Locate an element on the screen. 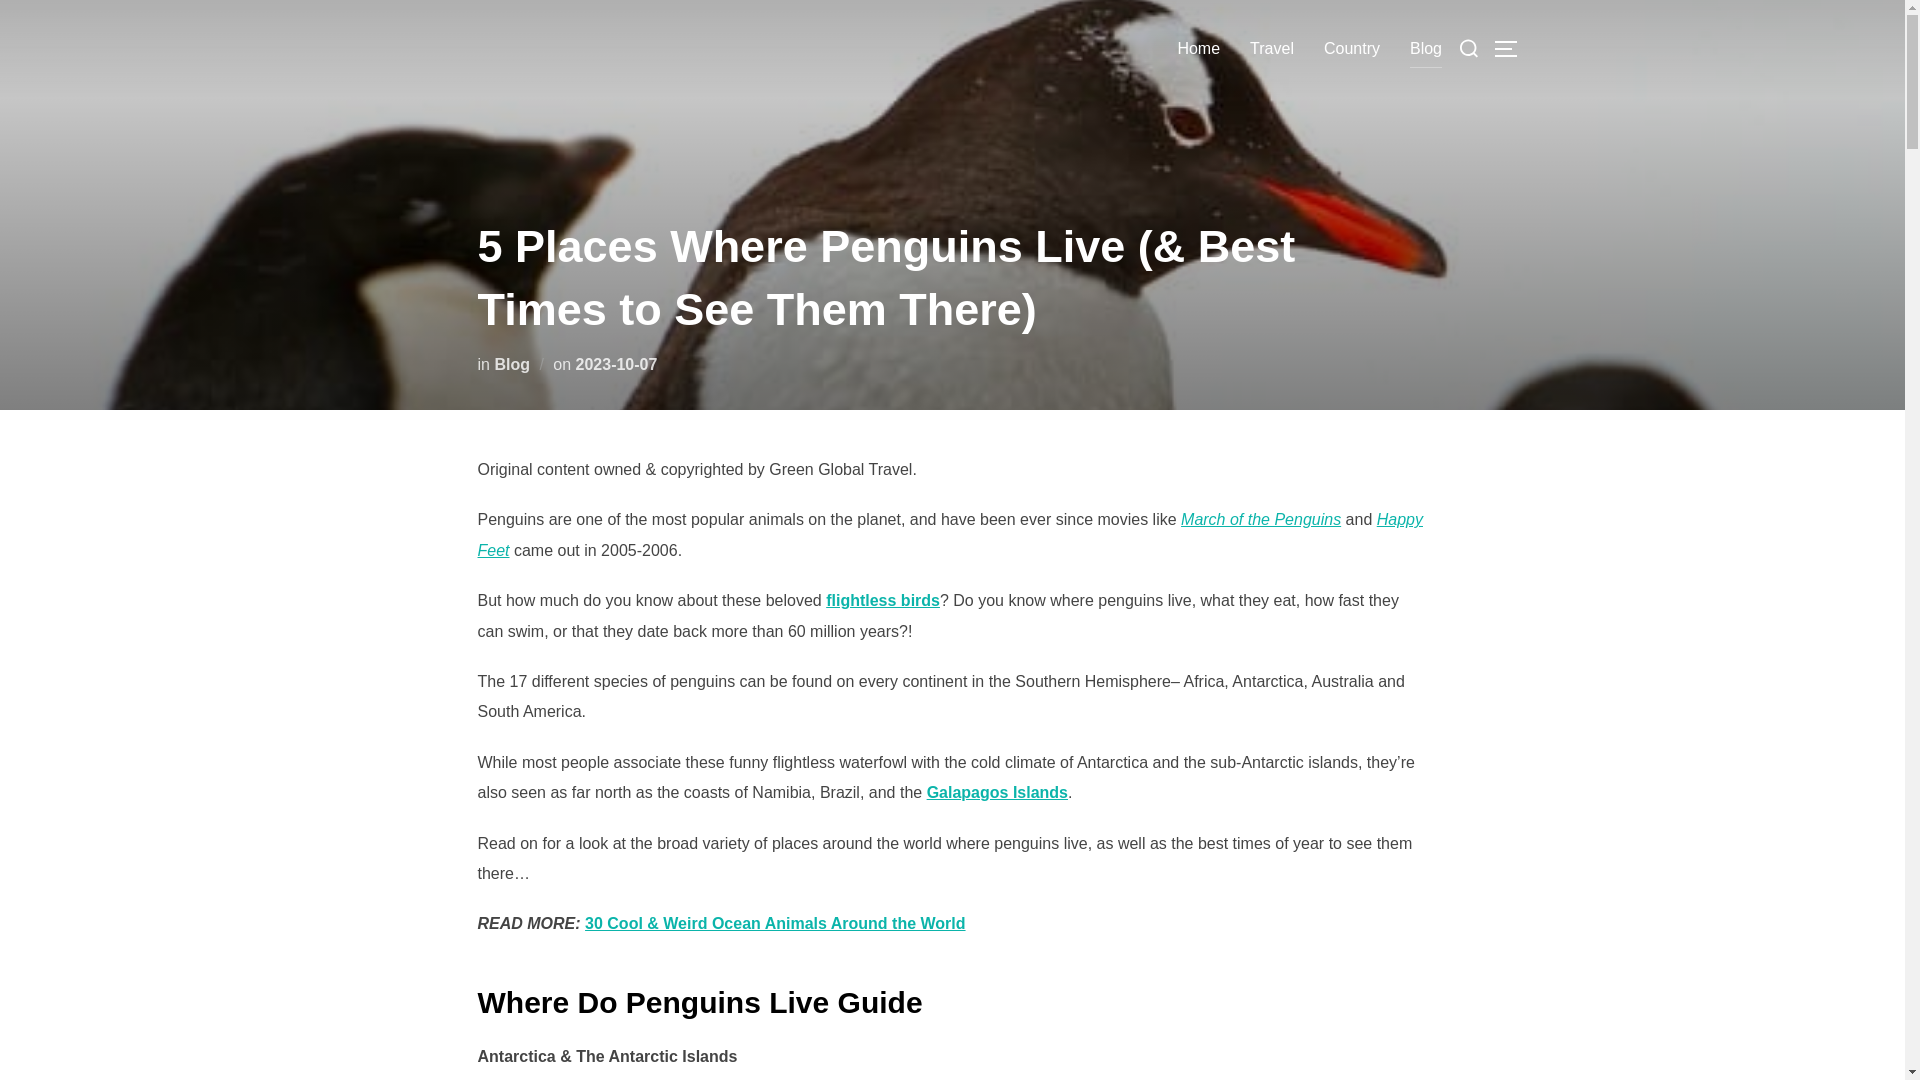  Travel is located at coordinates (1272, 49).